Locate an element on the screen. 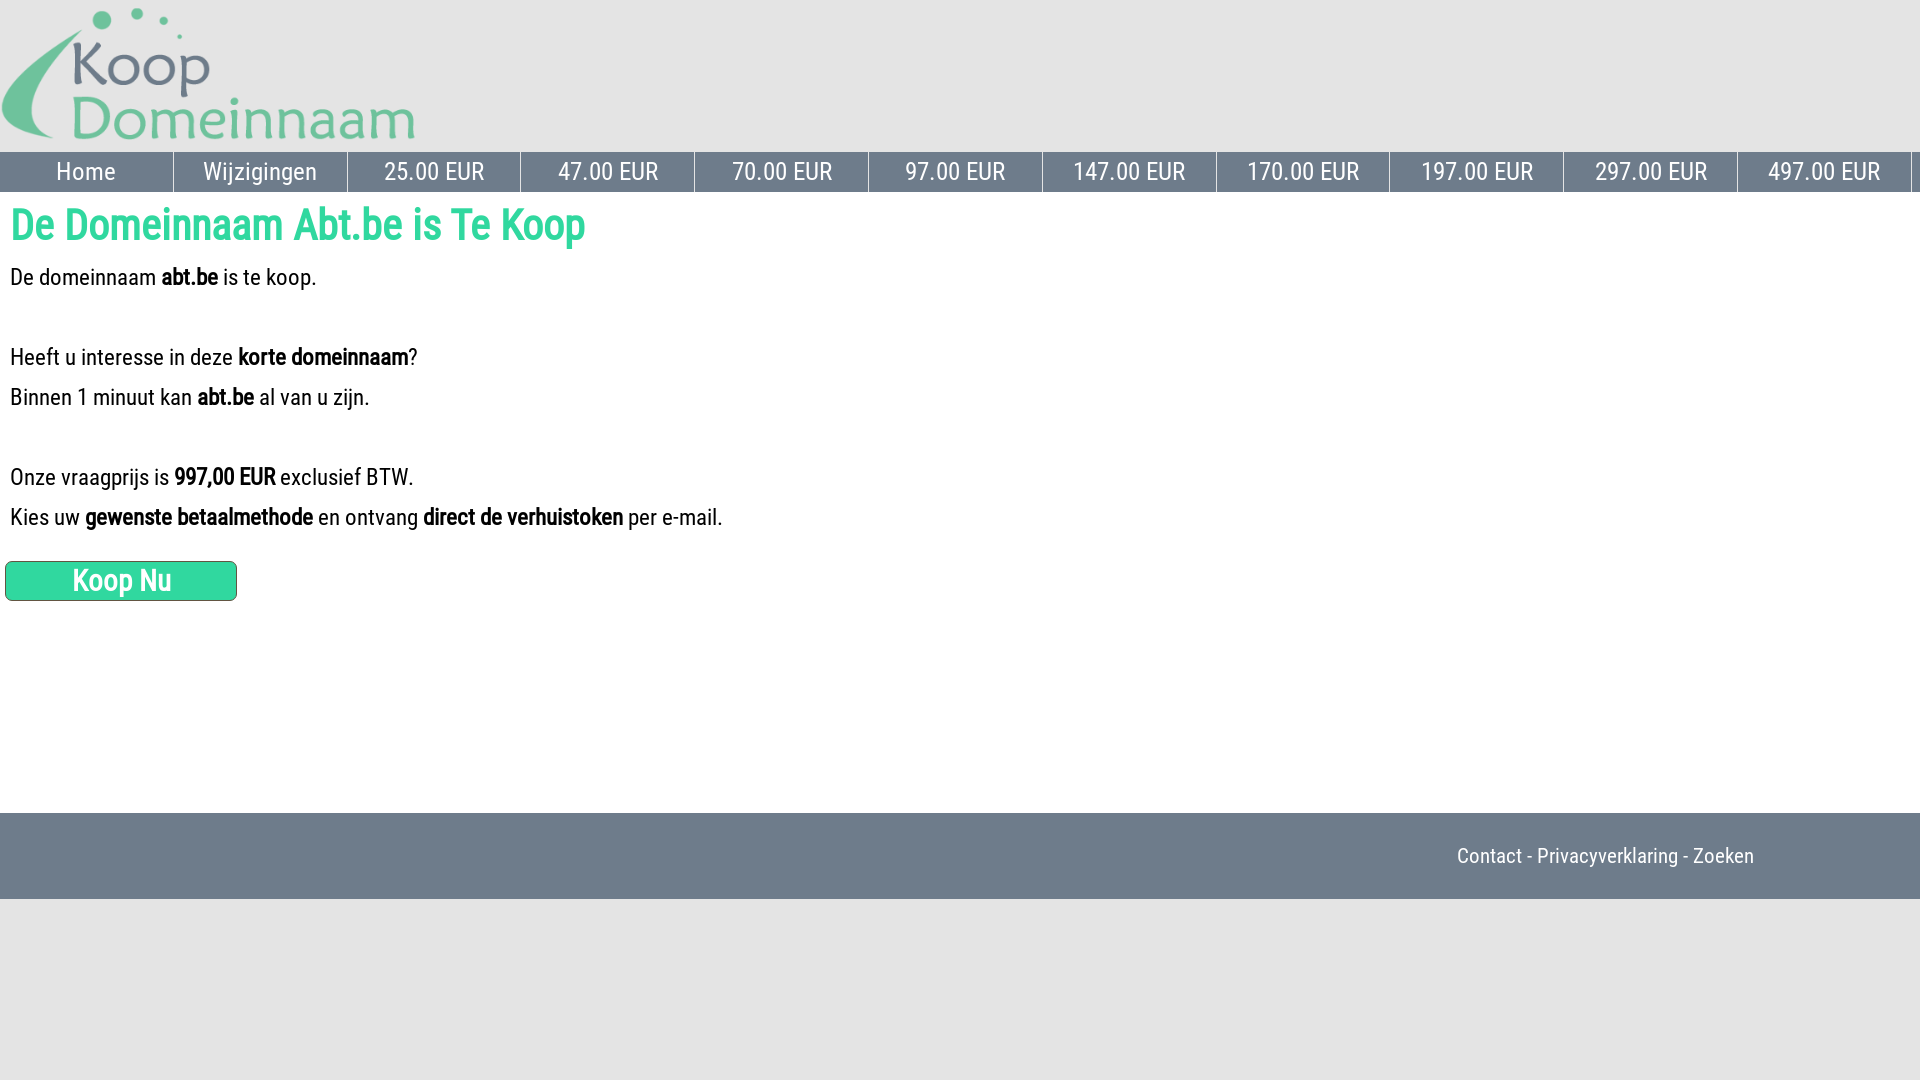  Koop Domeinnaam is located at coordinates (208, 143).